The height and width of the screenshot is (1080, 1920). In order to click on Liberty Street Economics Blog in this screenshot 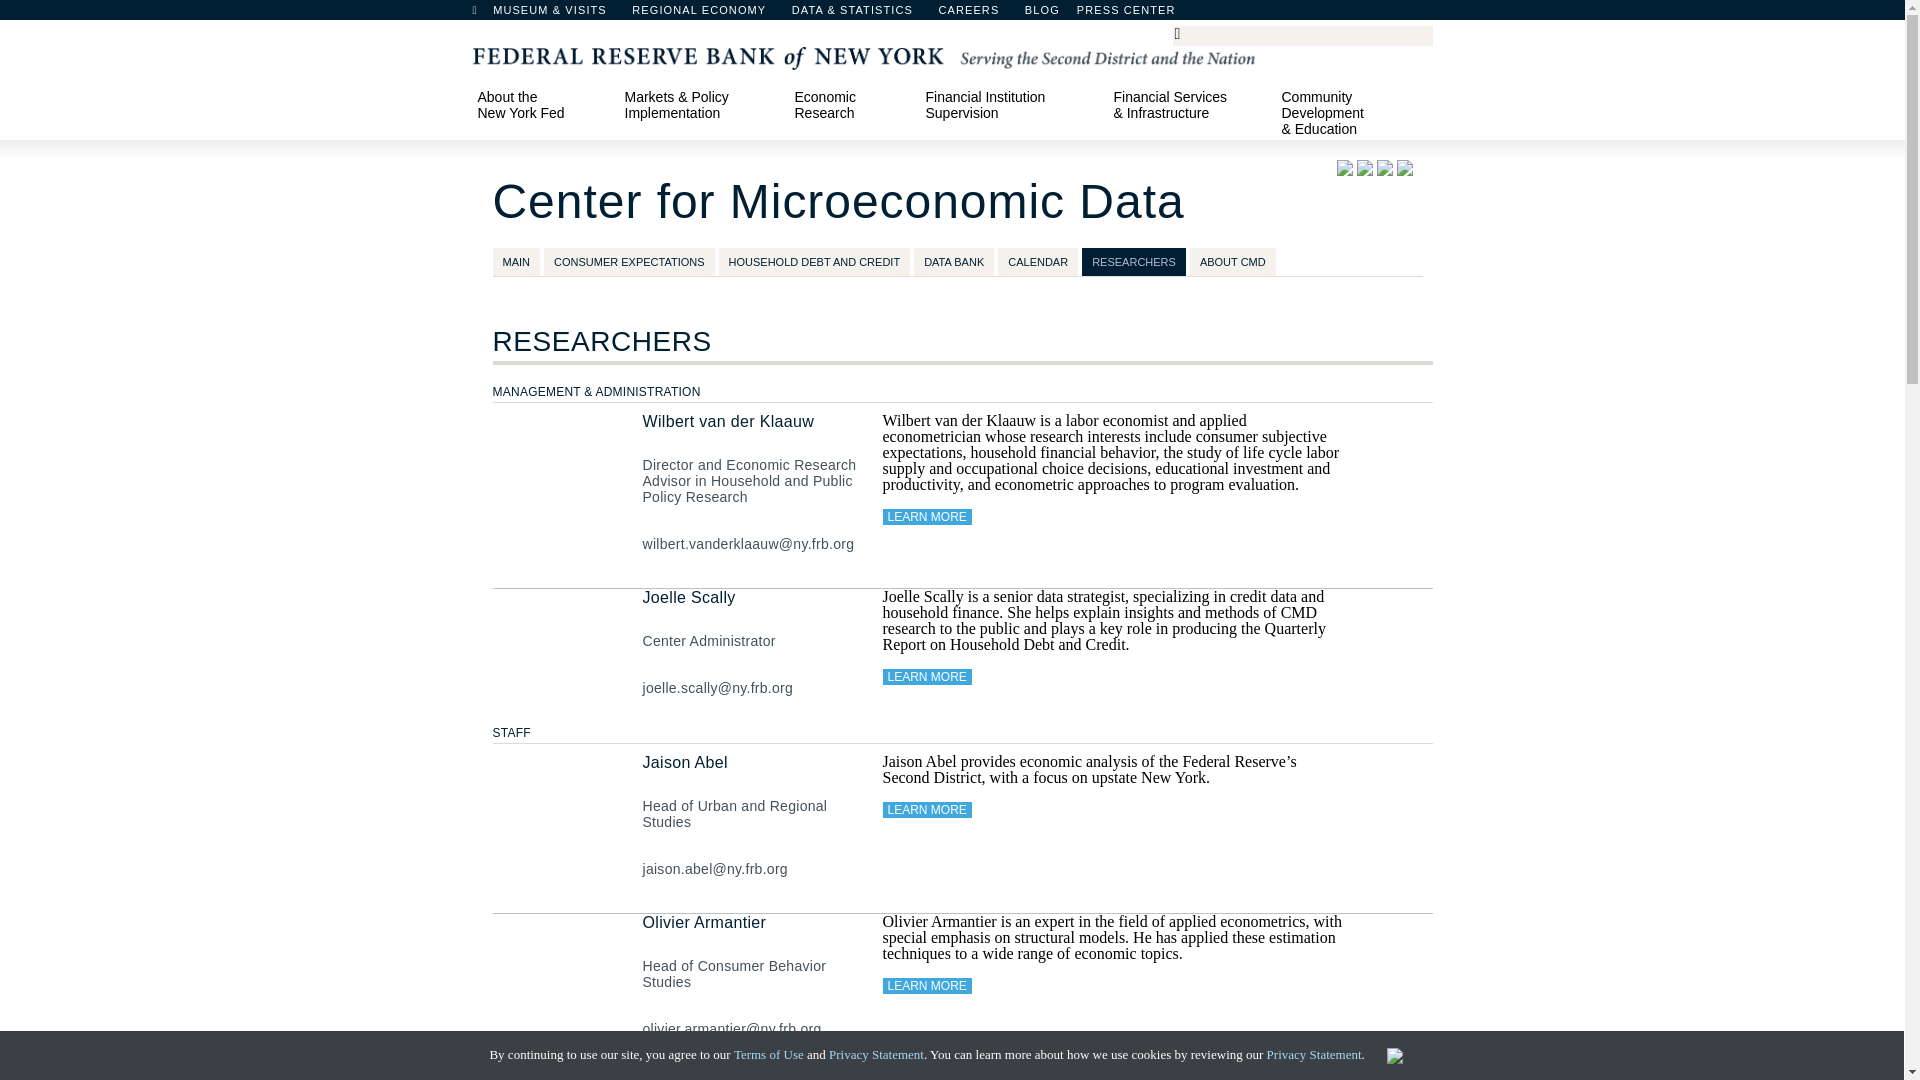, I will do `click(1095, 15)`.